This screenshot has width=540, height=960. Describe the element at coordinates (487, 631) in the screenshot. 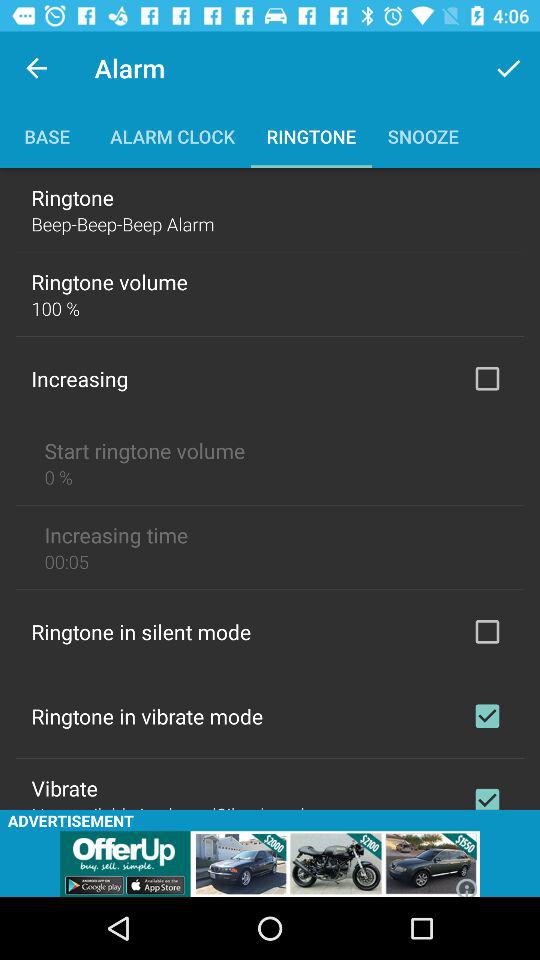

I see `toggle ringtone in silent mode` at that location.